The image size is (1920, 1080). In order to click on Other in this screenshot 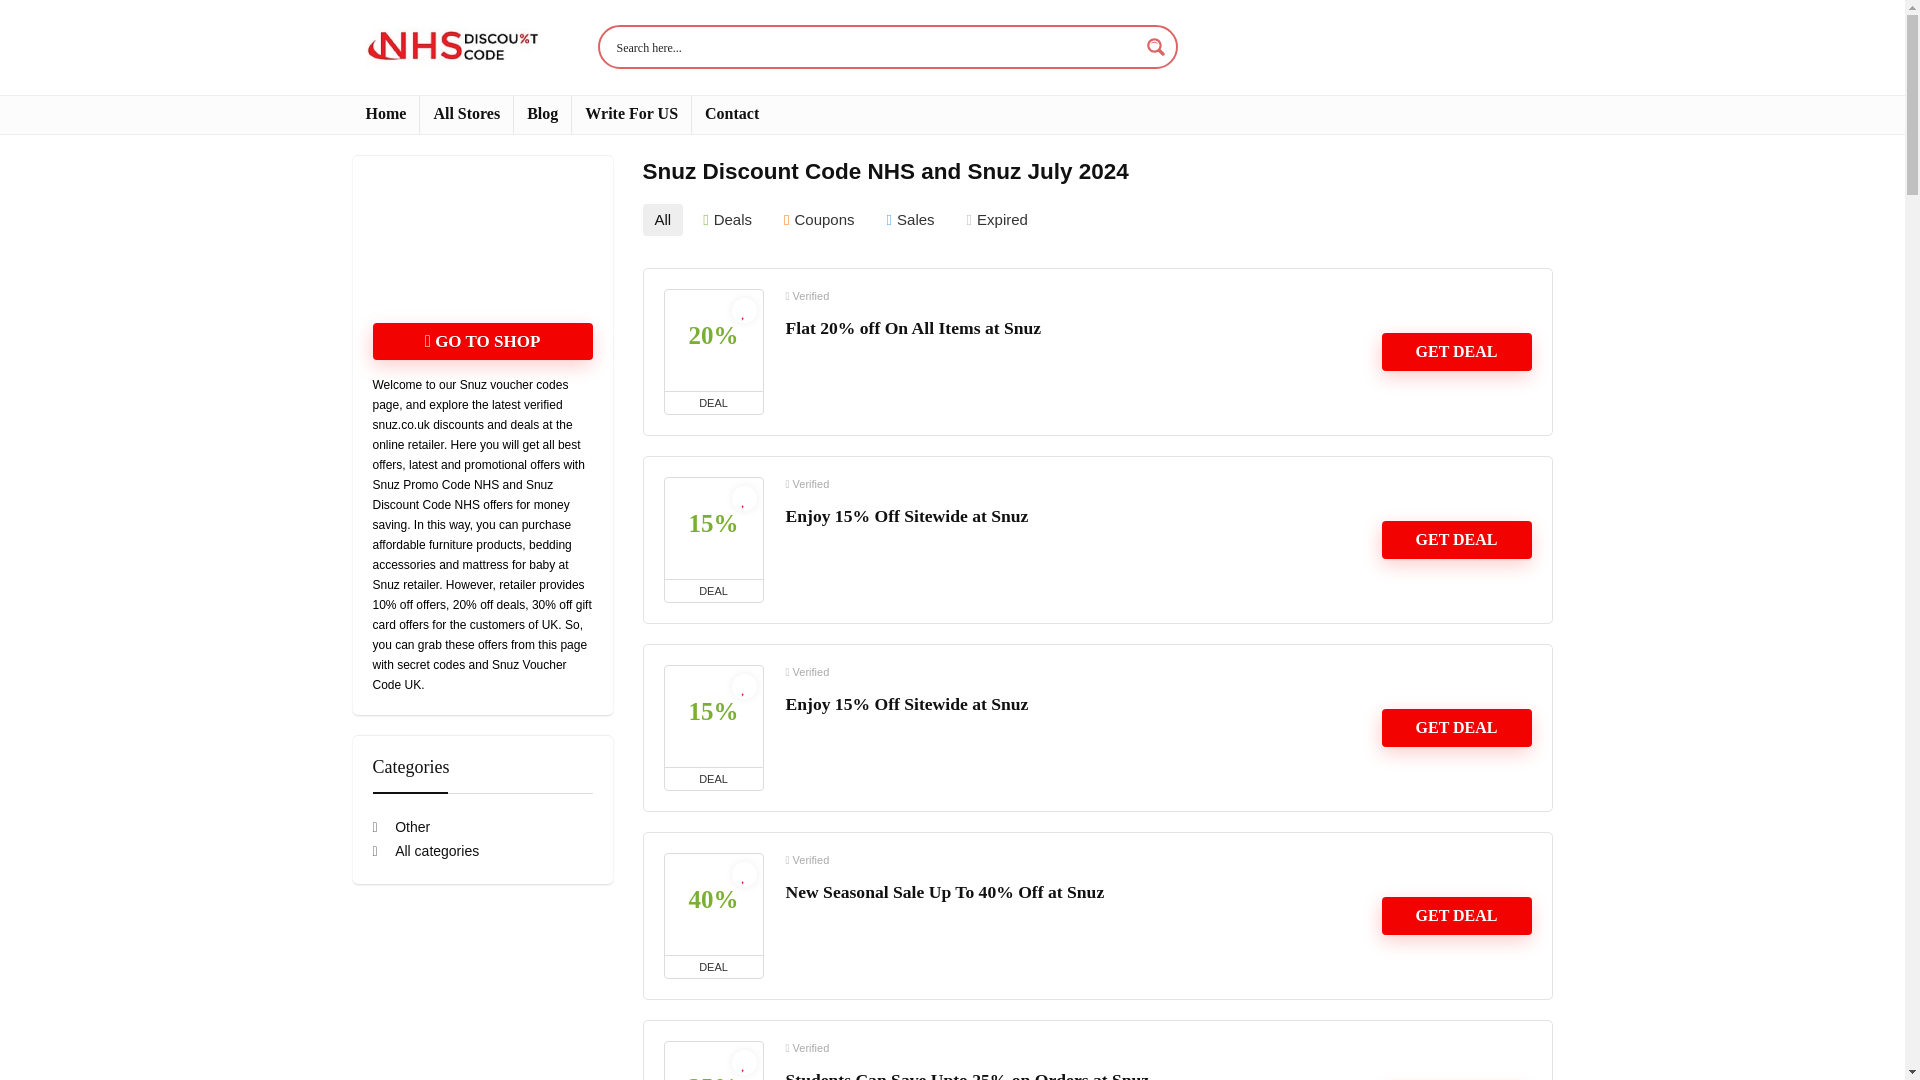, I will do `click(401, 826)`.